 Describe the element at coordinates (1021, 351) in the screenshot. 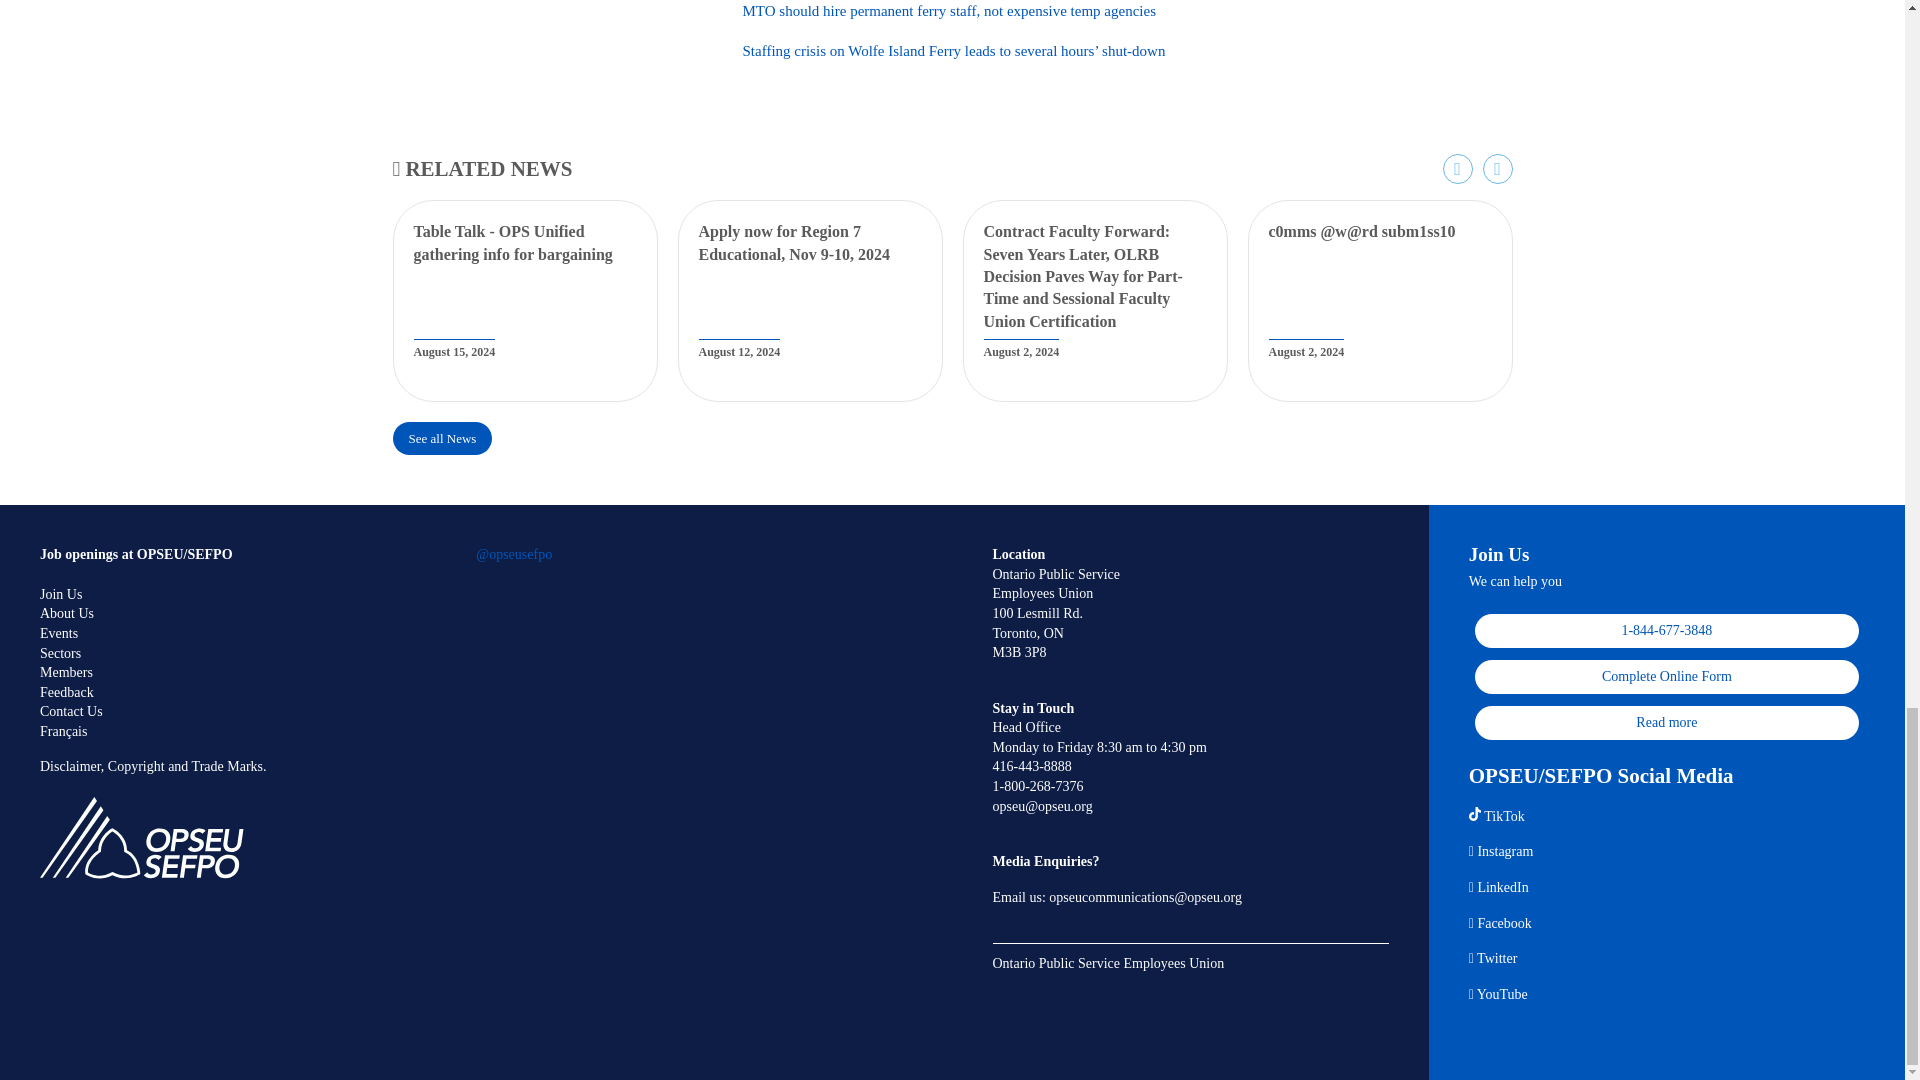

I see `2024-08-02T16:10:58-04:00` at that location.